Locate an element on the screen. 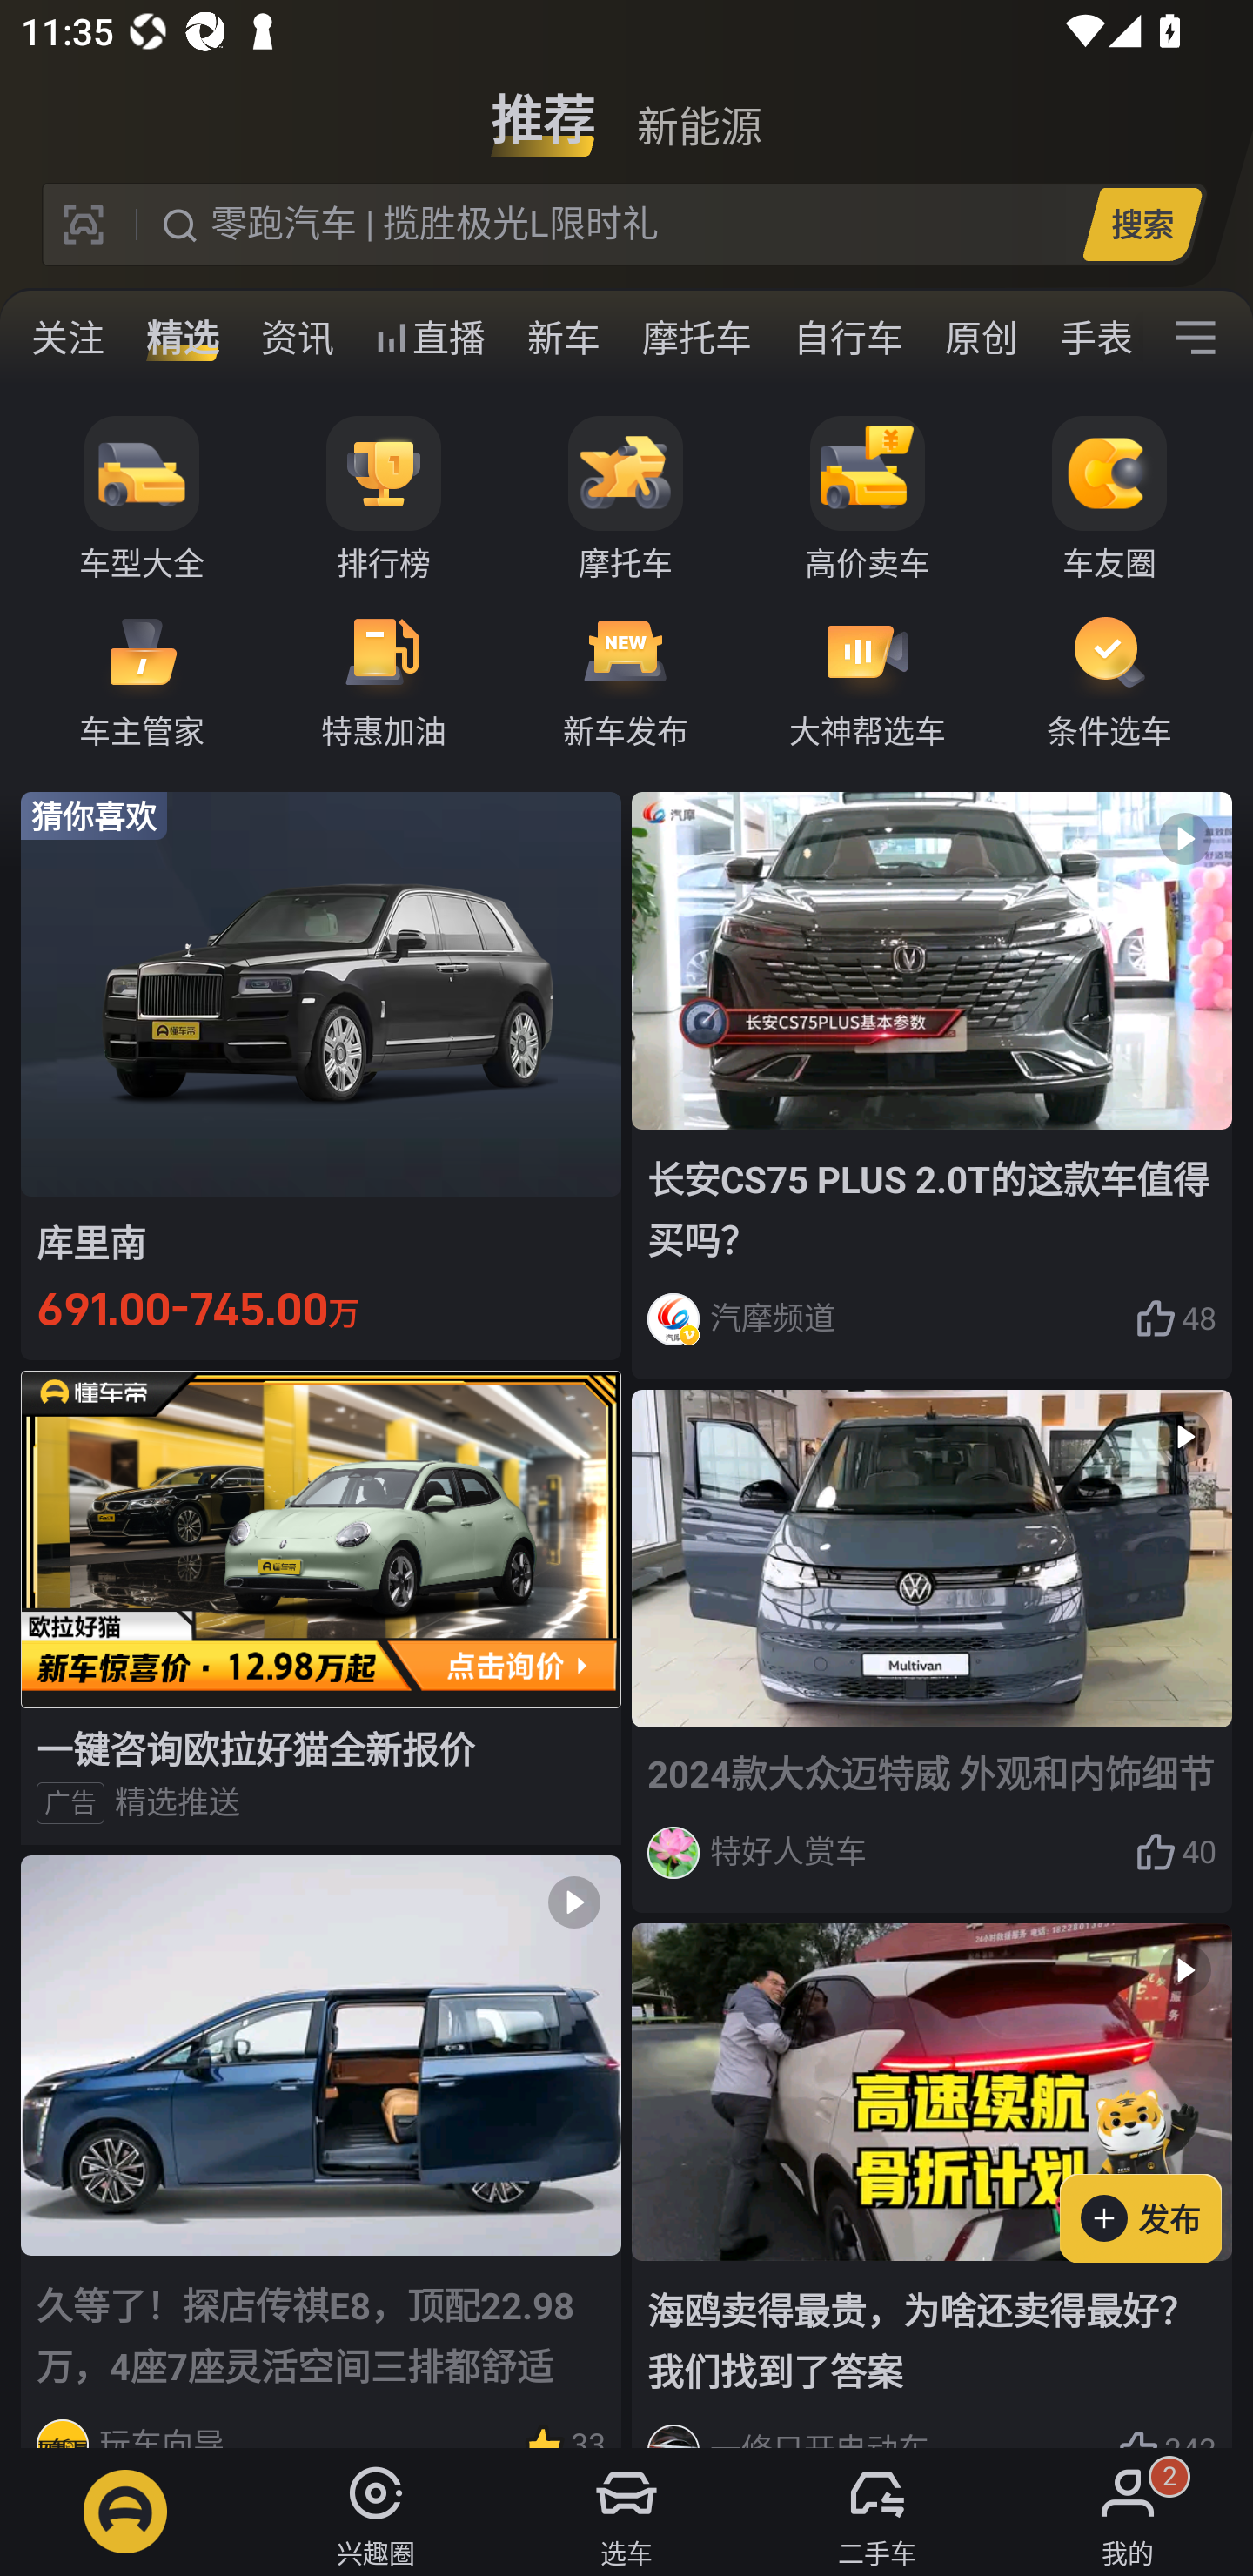  新能源 is located at coordinates (699, 108).